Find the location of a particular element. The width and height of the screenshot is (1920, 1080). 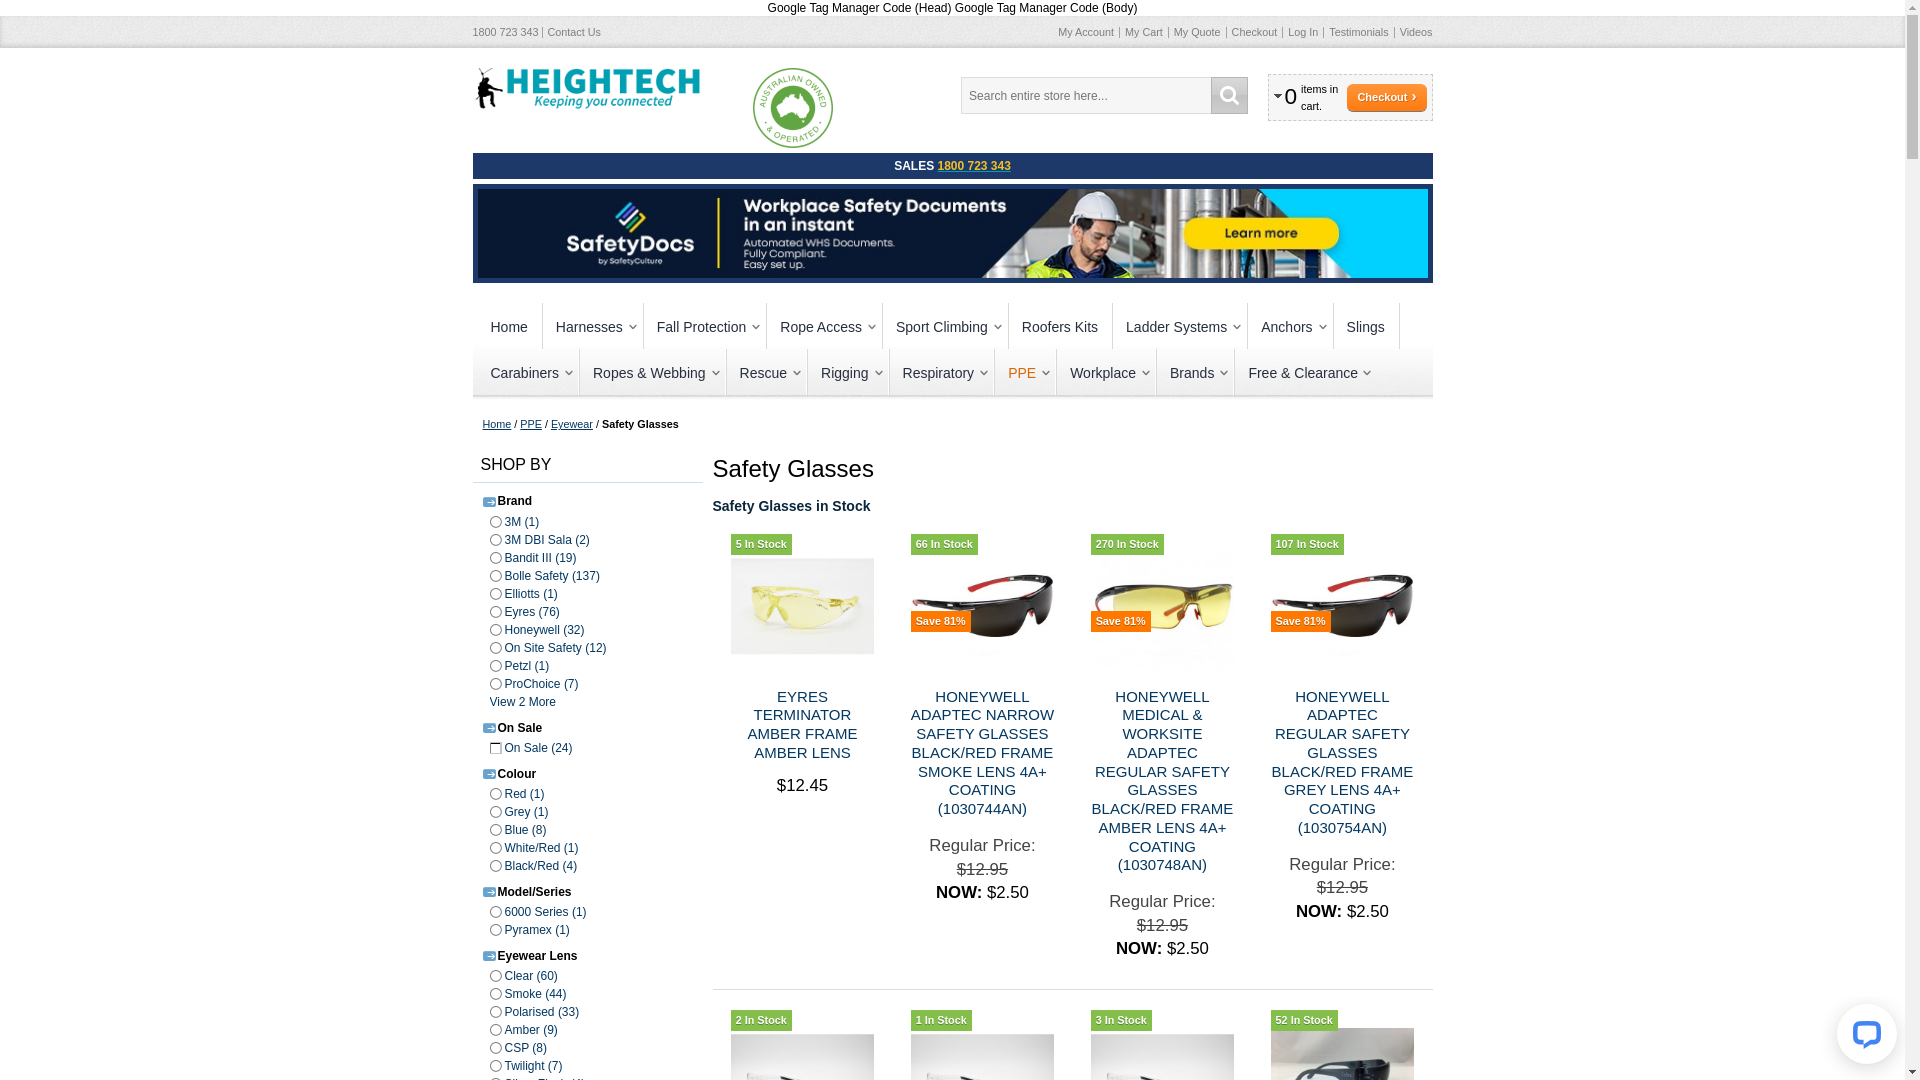

Testimonials is located at coordinates (1358, 32).